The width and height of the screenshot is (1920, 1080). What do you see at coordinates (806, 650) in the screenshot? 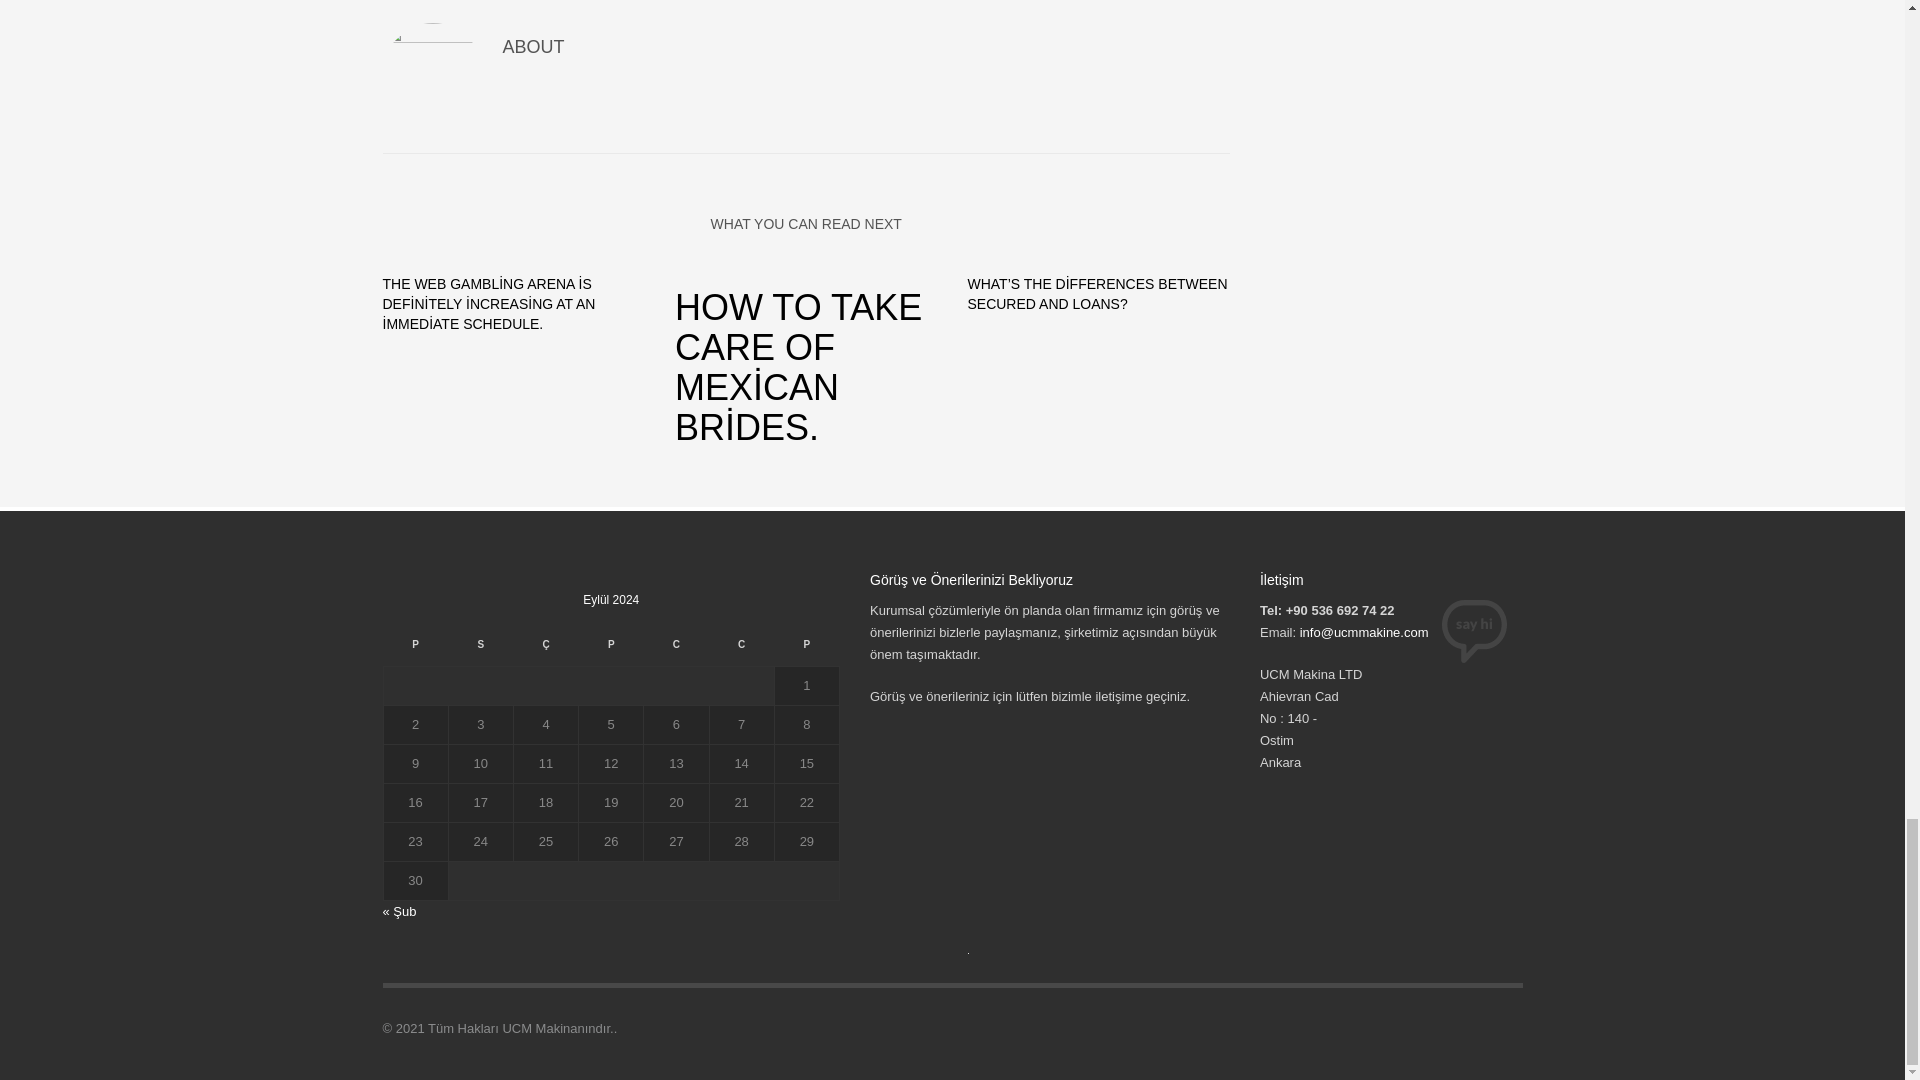
I see `Pazar` at bounding box center [806, 650].